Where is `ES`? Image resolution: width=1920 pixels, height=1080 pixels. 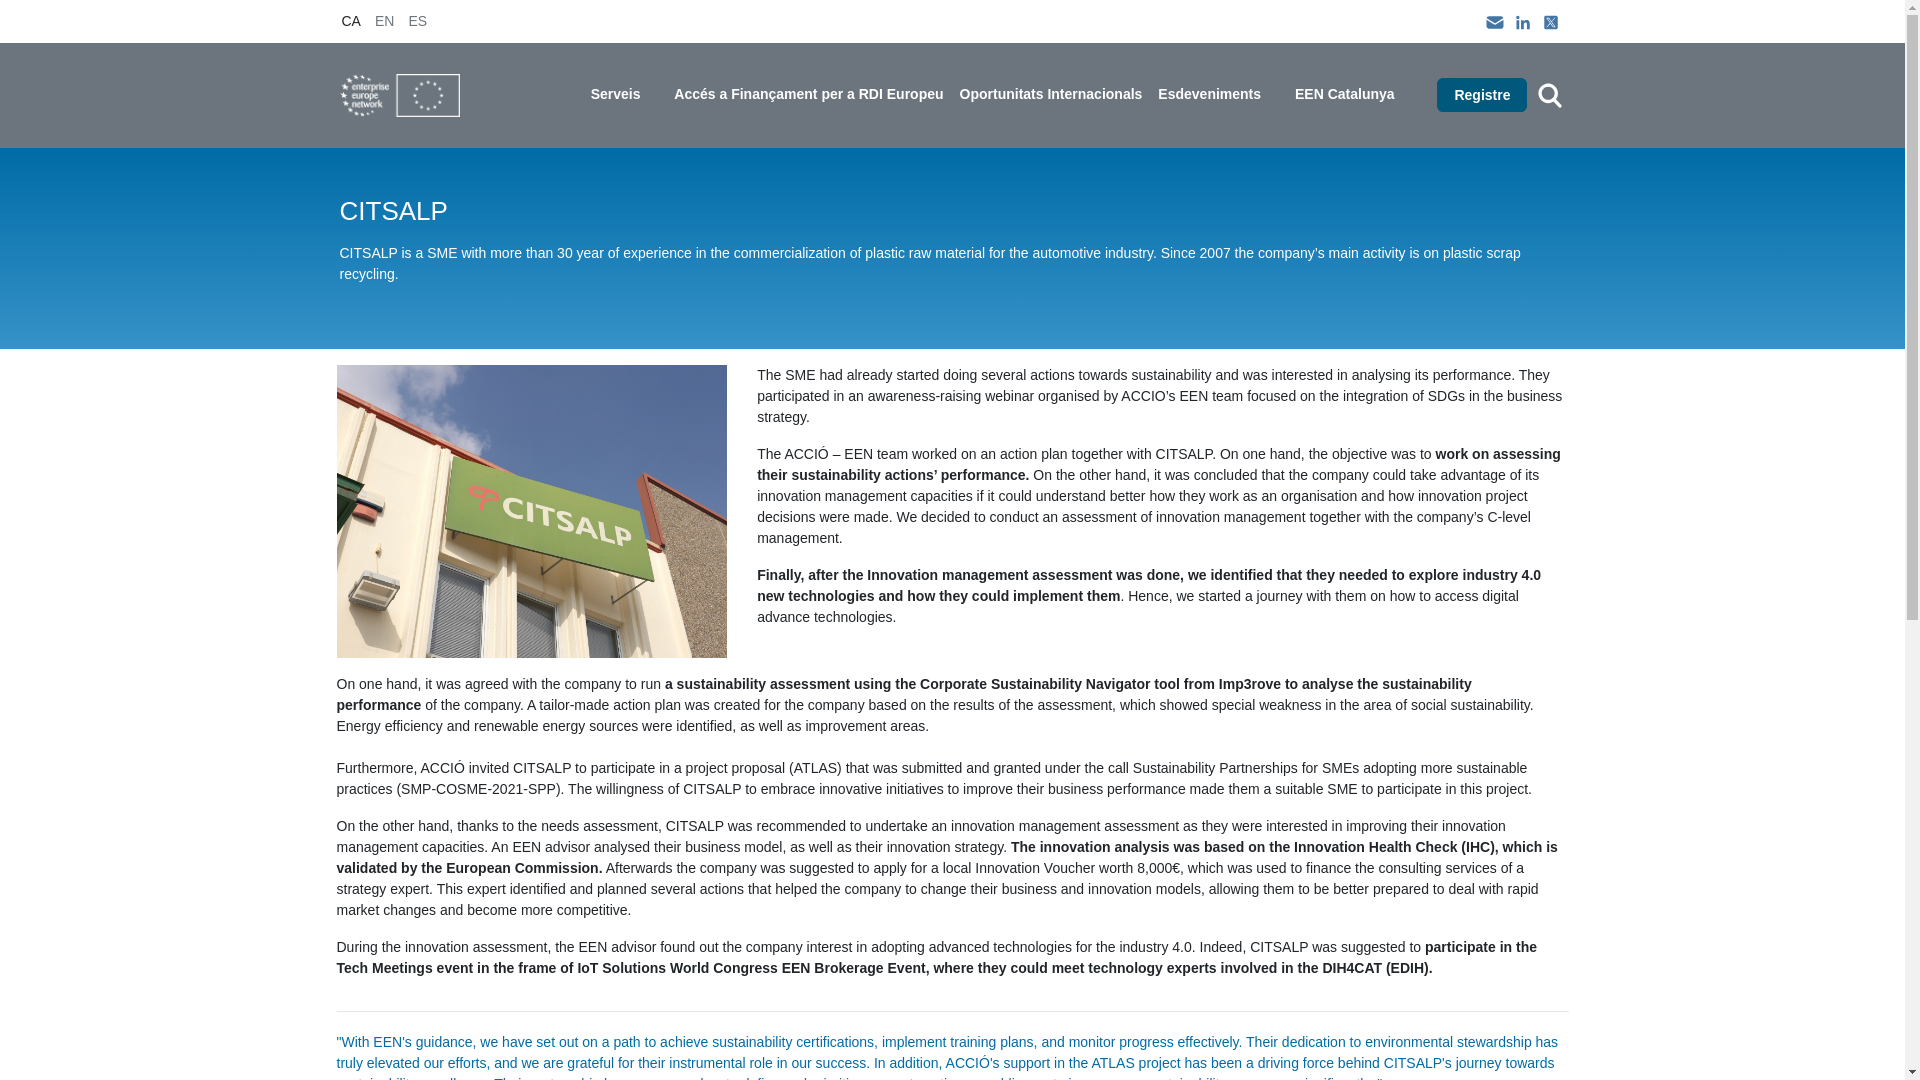
ES is located at coordinates (417, 20).